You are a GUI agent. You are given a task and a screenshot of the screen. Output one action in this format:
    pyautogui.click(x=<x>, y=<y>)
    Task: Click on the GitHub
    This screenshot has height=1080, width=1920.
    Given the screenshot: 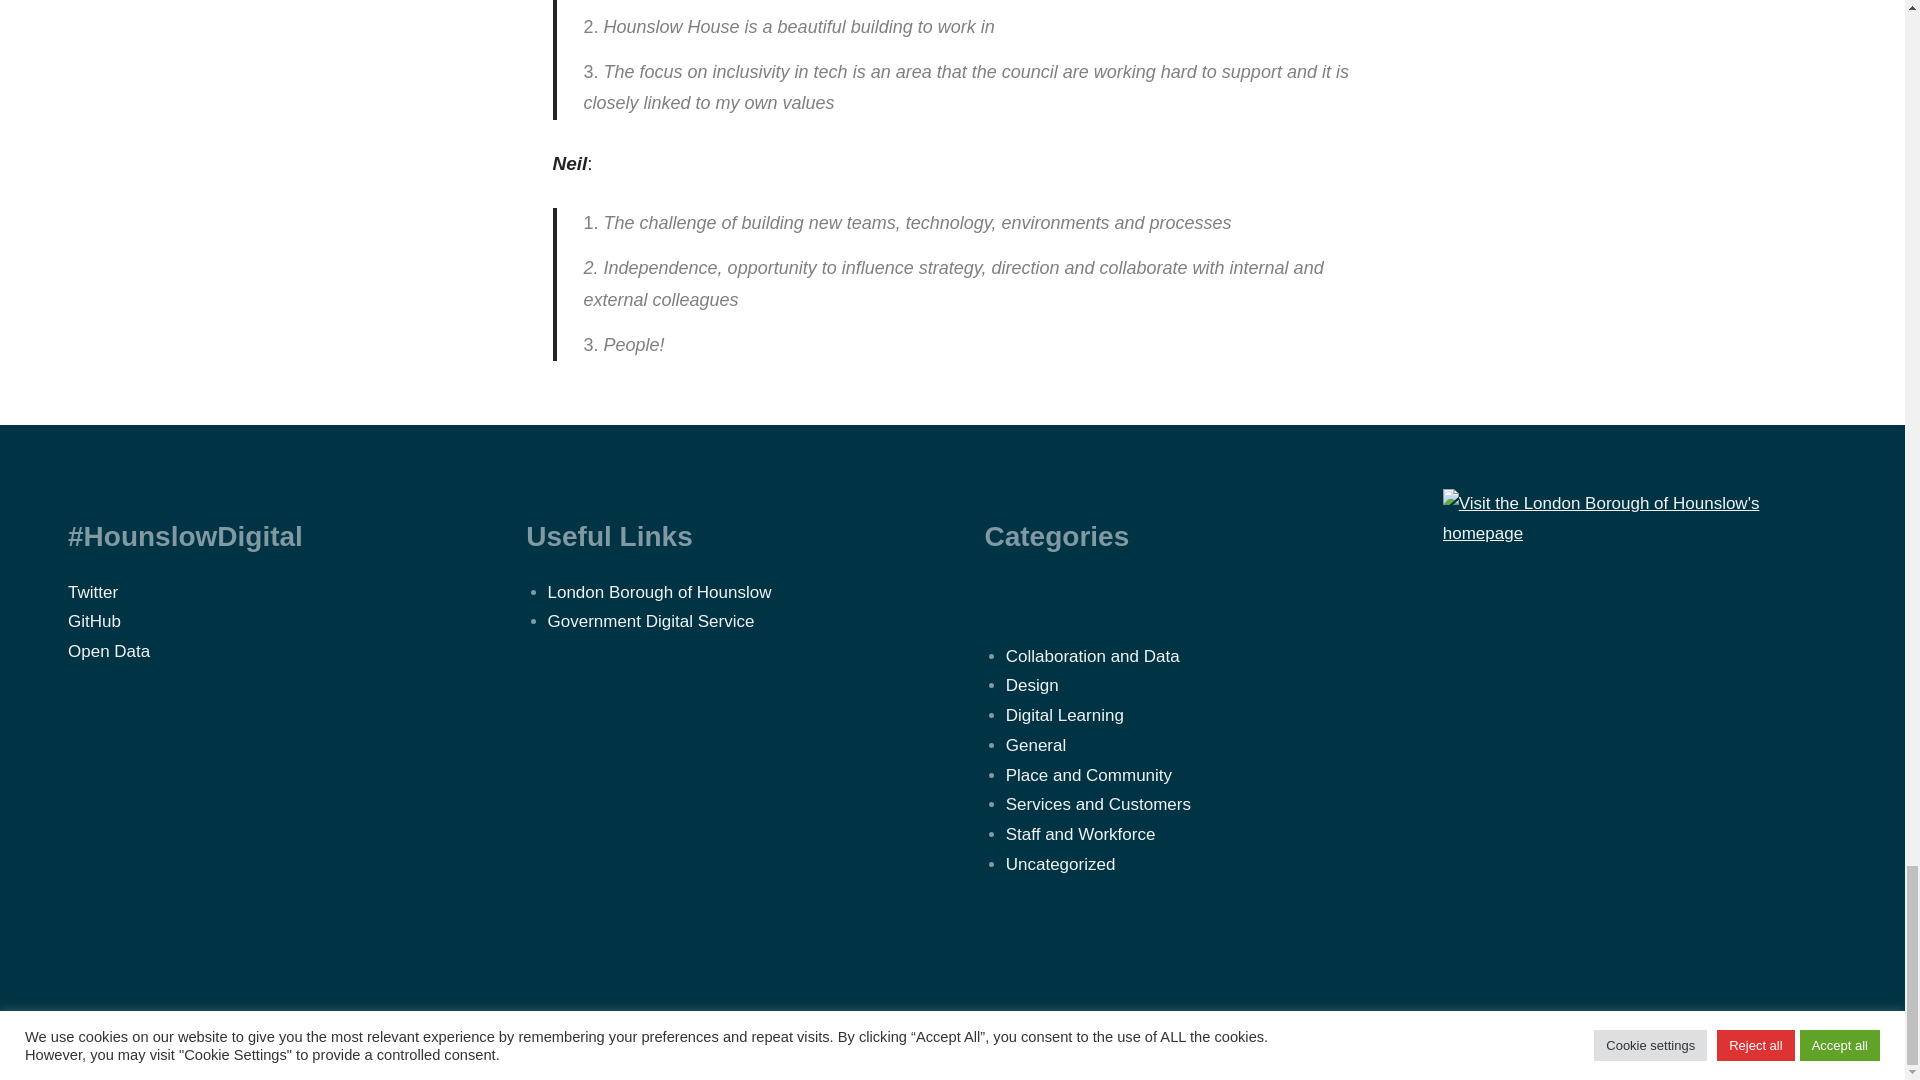 What is the action you would take?
    pyautogui.click(x=94, y=621)
    